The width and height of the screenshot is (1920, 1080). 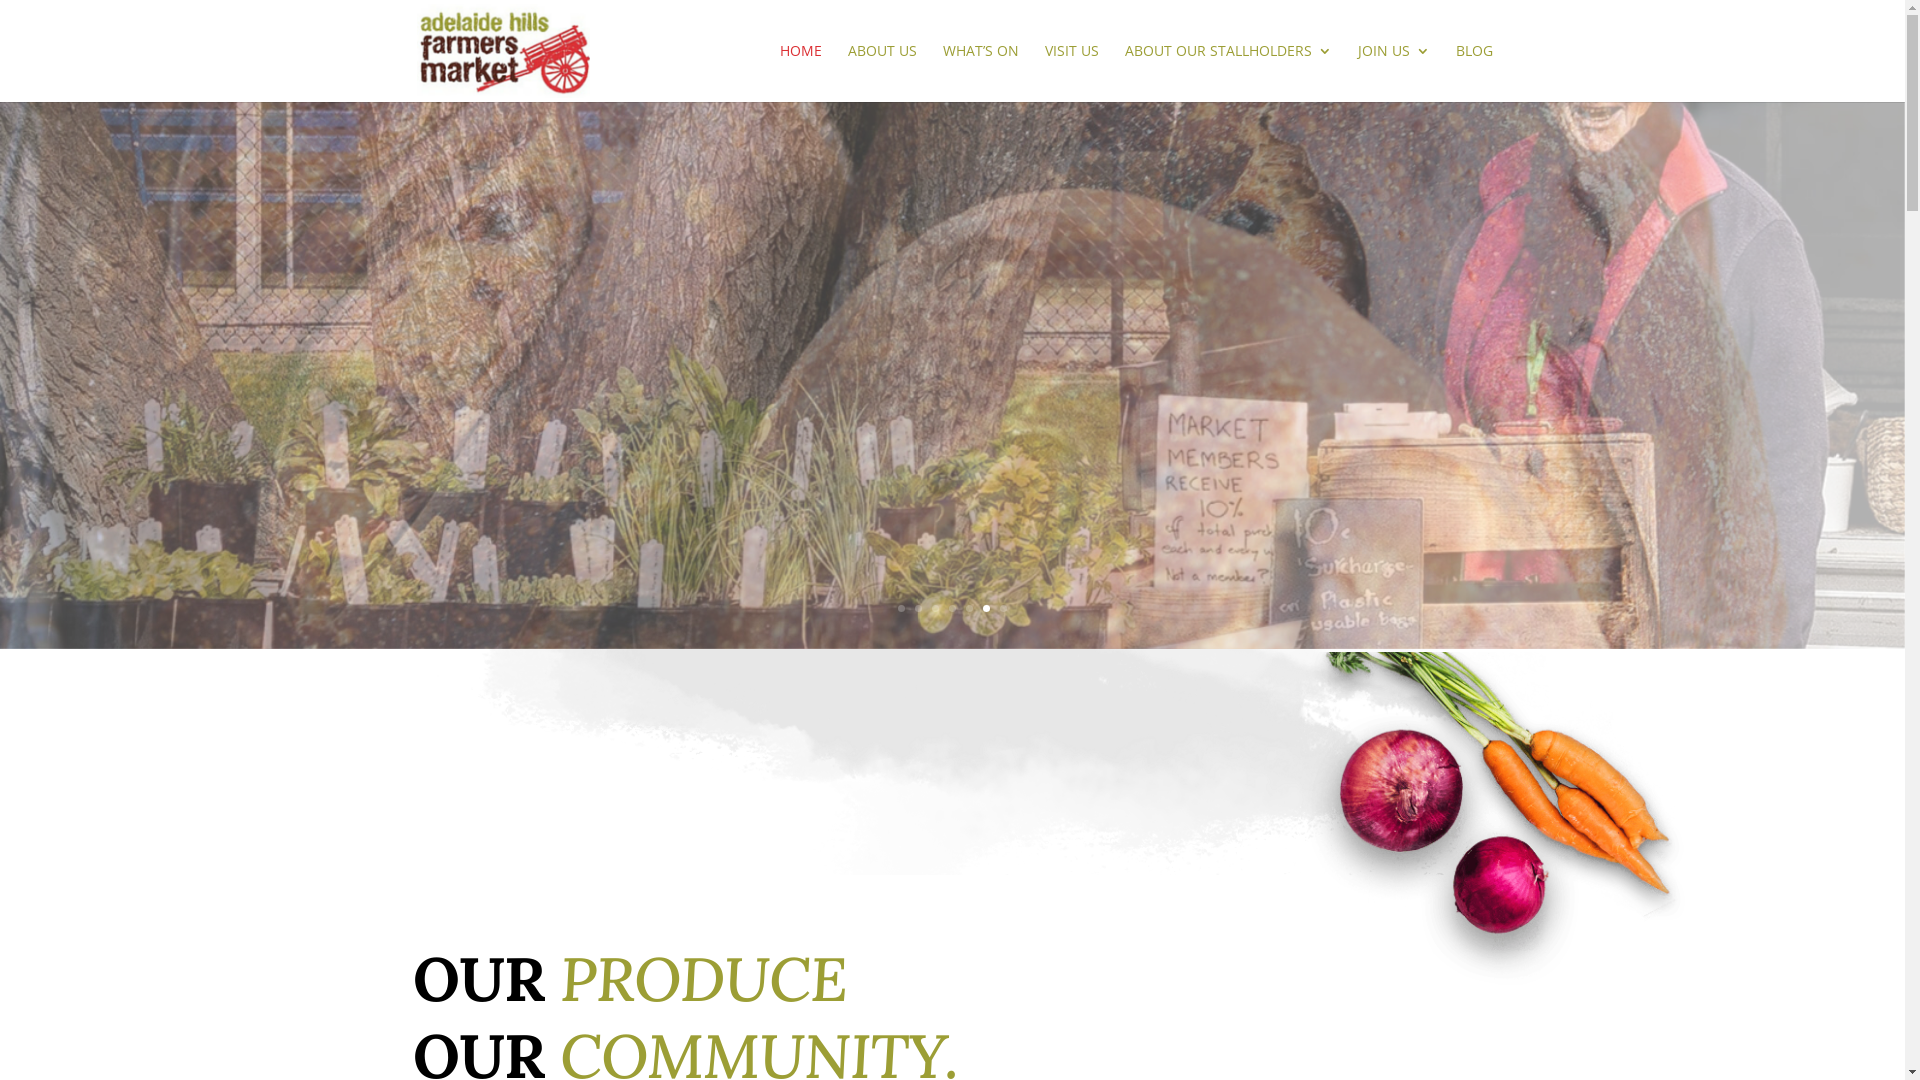 What do you see at coordinates (952, 608) in the screenshot?
I see `4` at bounding box center [952, 608].